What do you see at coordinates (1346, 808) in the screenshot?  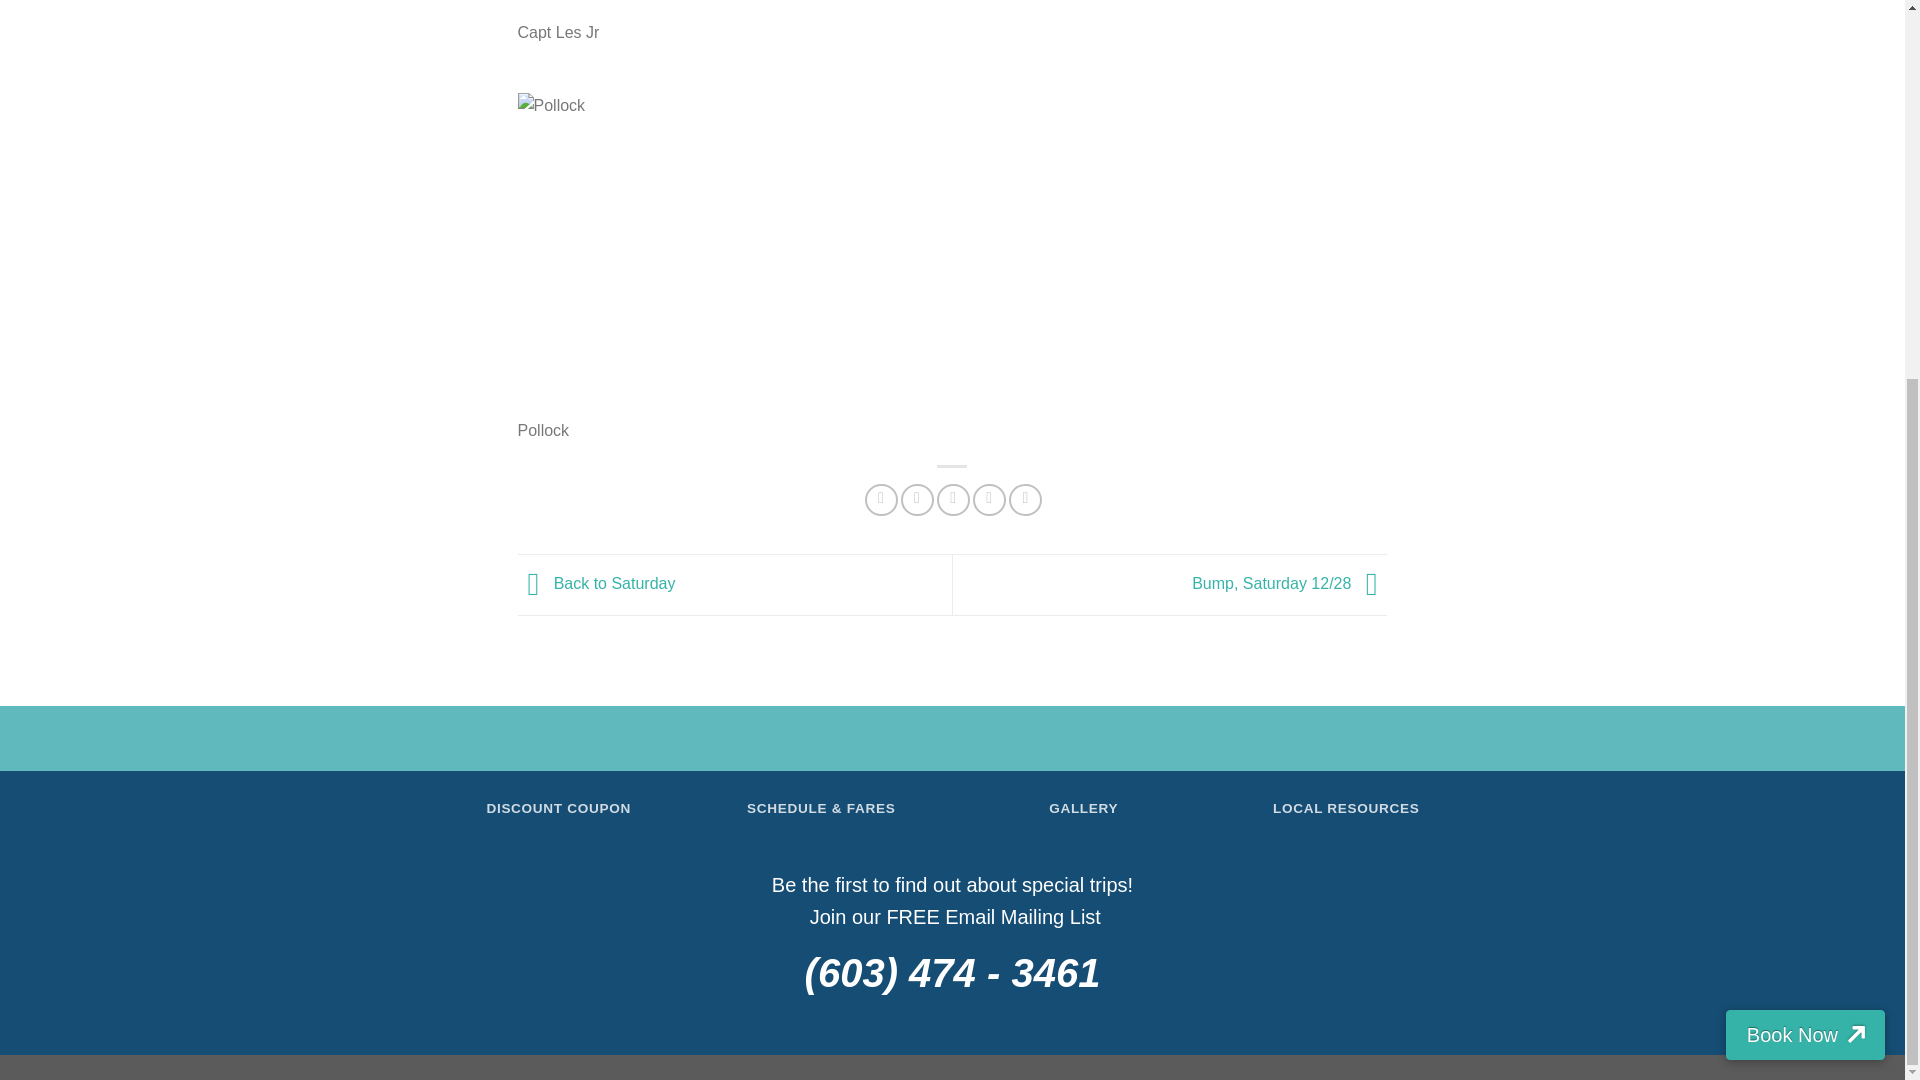 I see `LOCAL RESOURCES` at bounding box center [1346, 808].